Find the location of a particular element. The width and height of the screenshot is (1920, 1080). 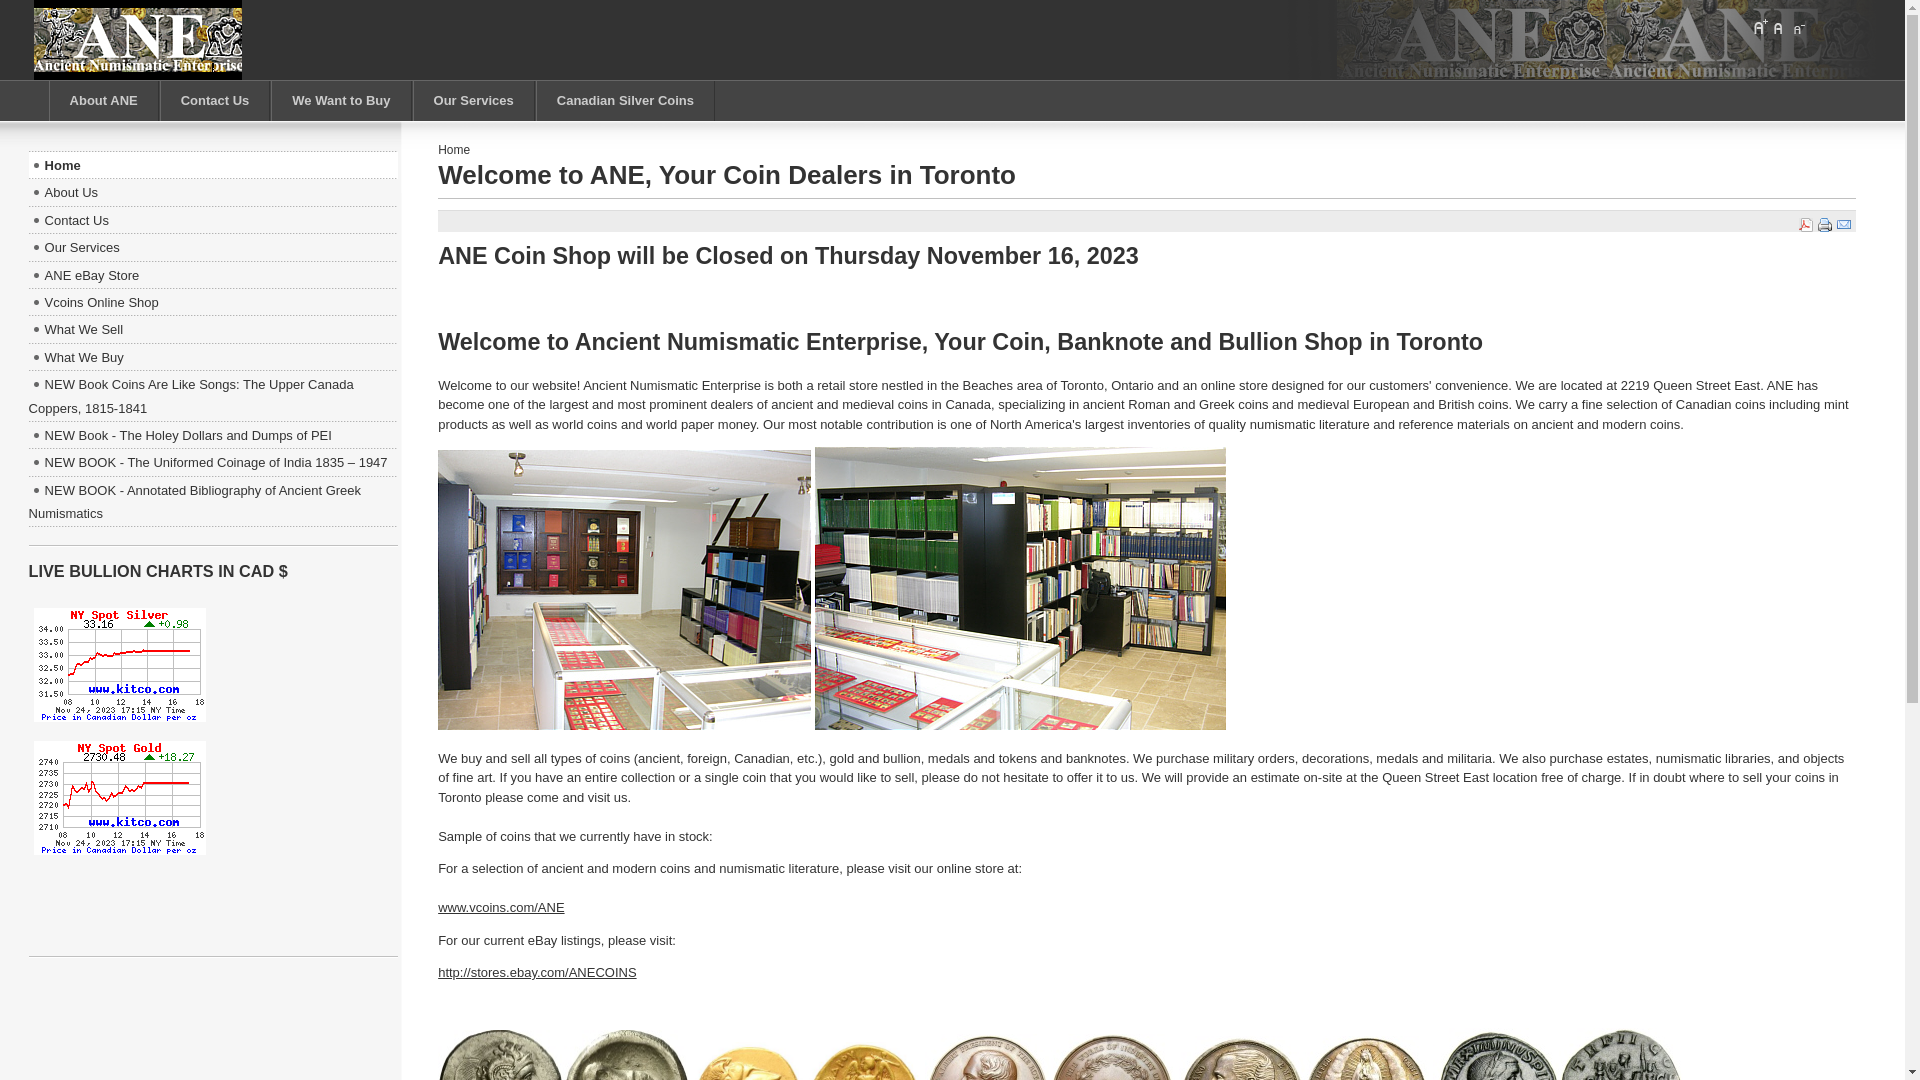

What We Sell is located at coordinates (214, 330).